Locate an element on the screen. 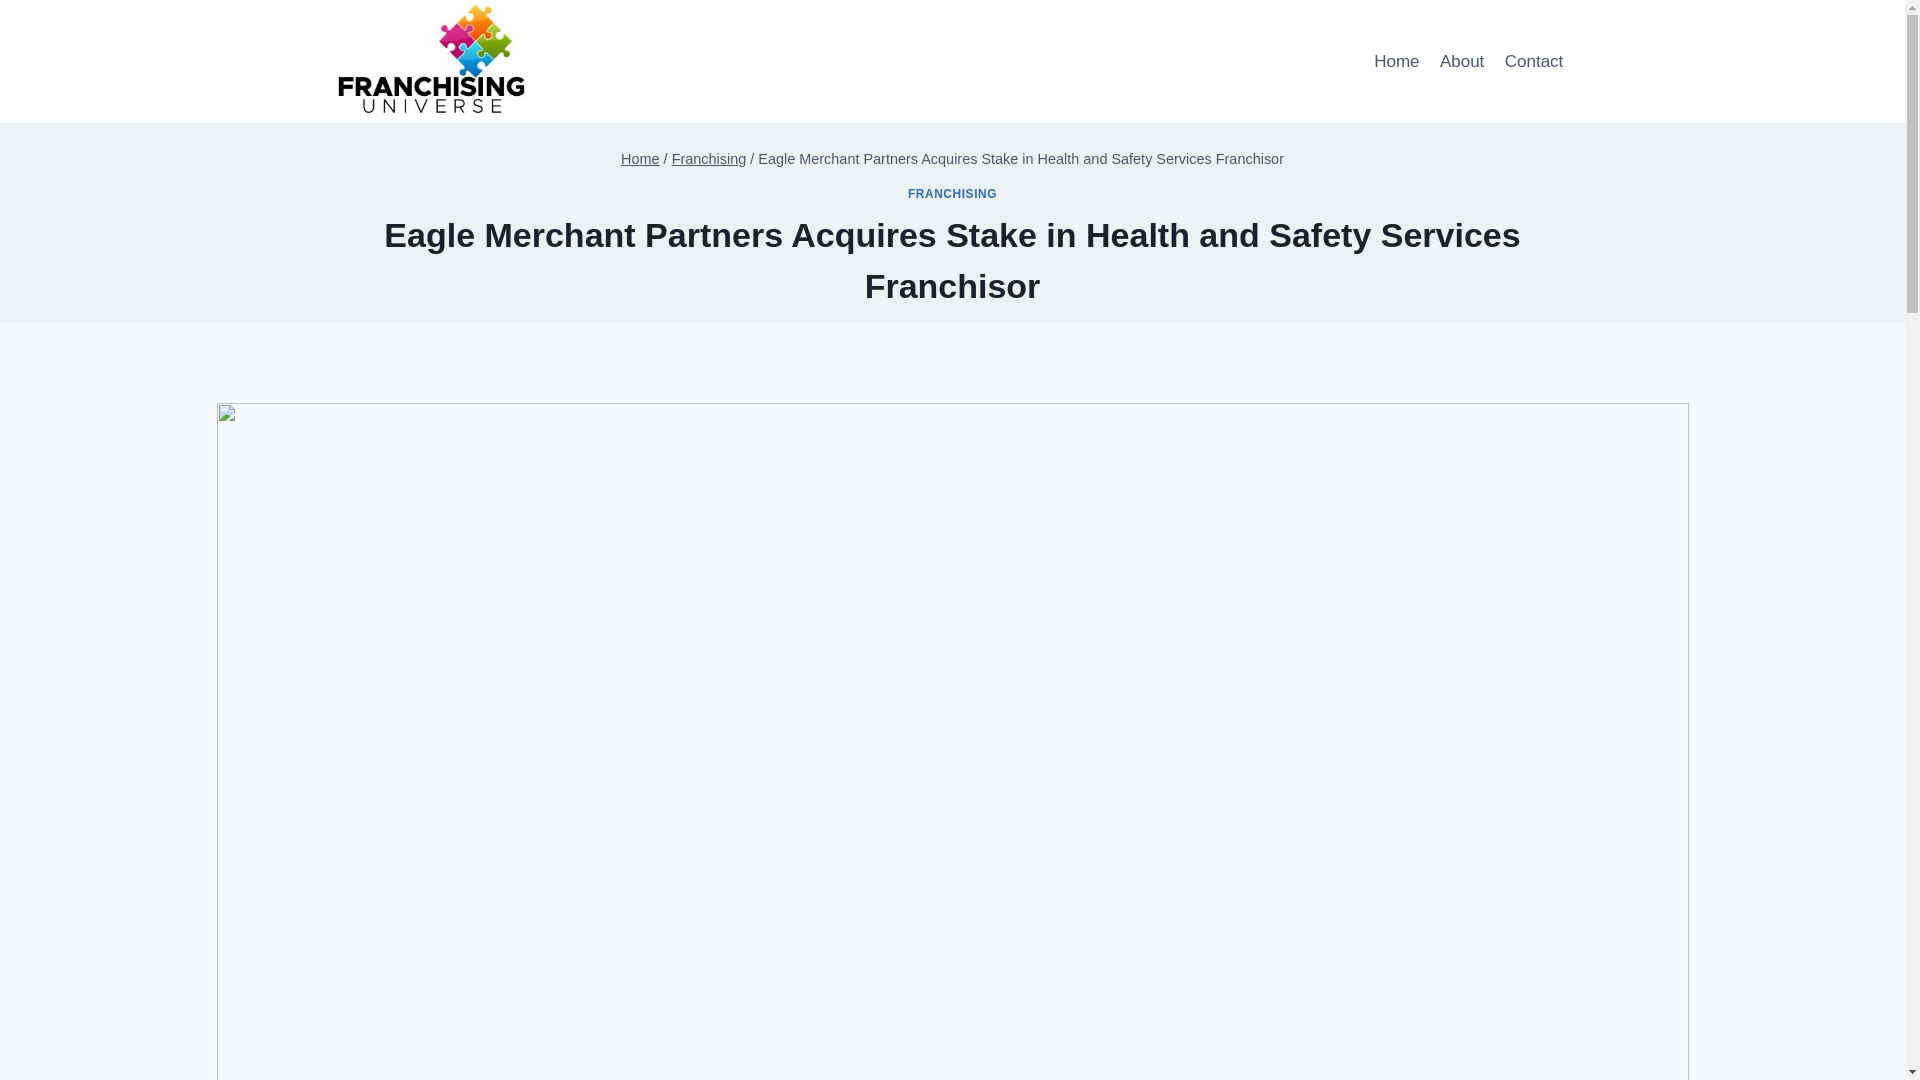 The image size is (1920, 1080). Home is located at coordinates (1396, 62).